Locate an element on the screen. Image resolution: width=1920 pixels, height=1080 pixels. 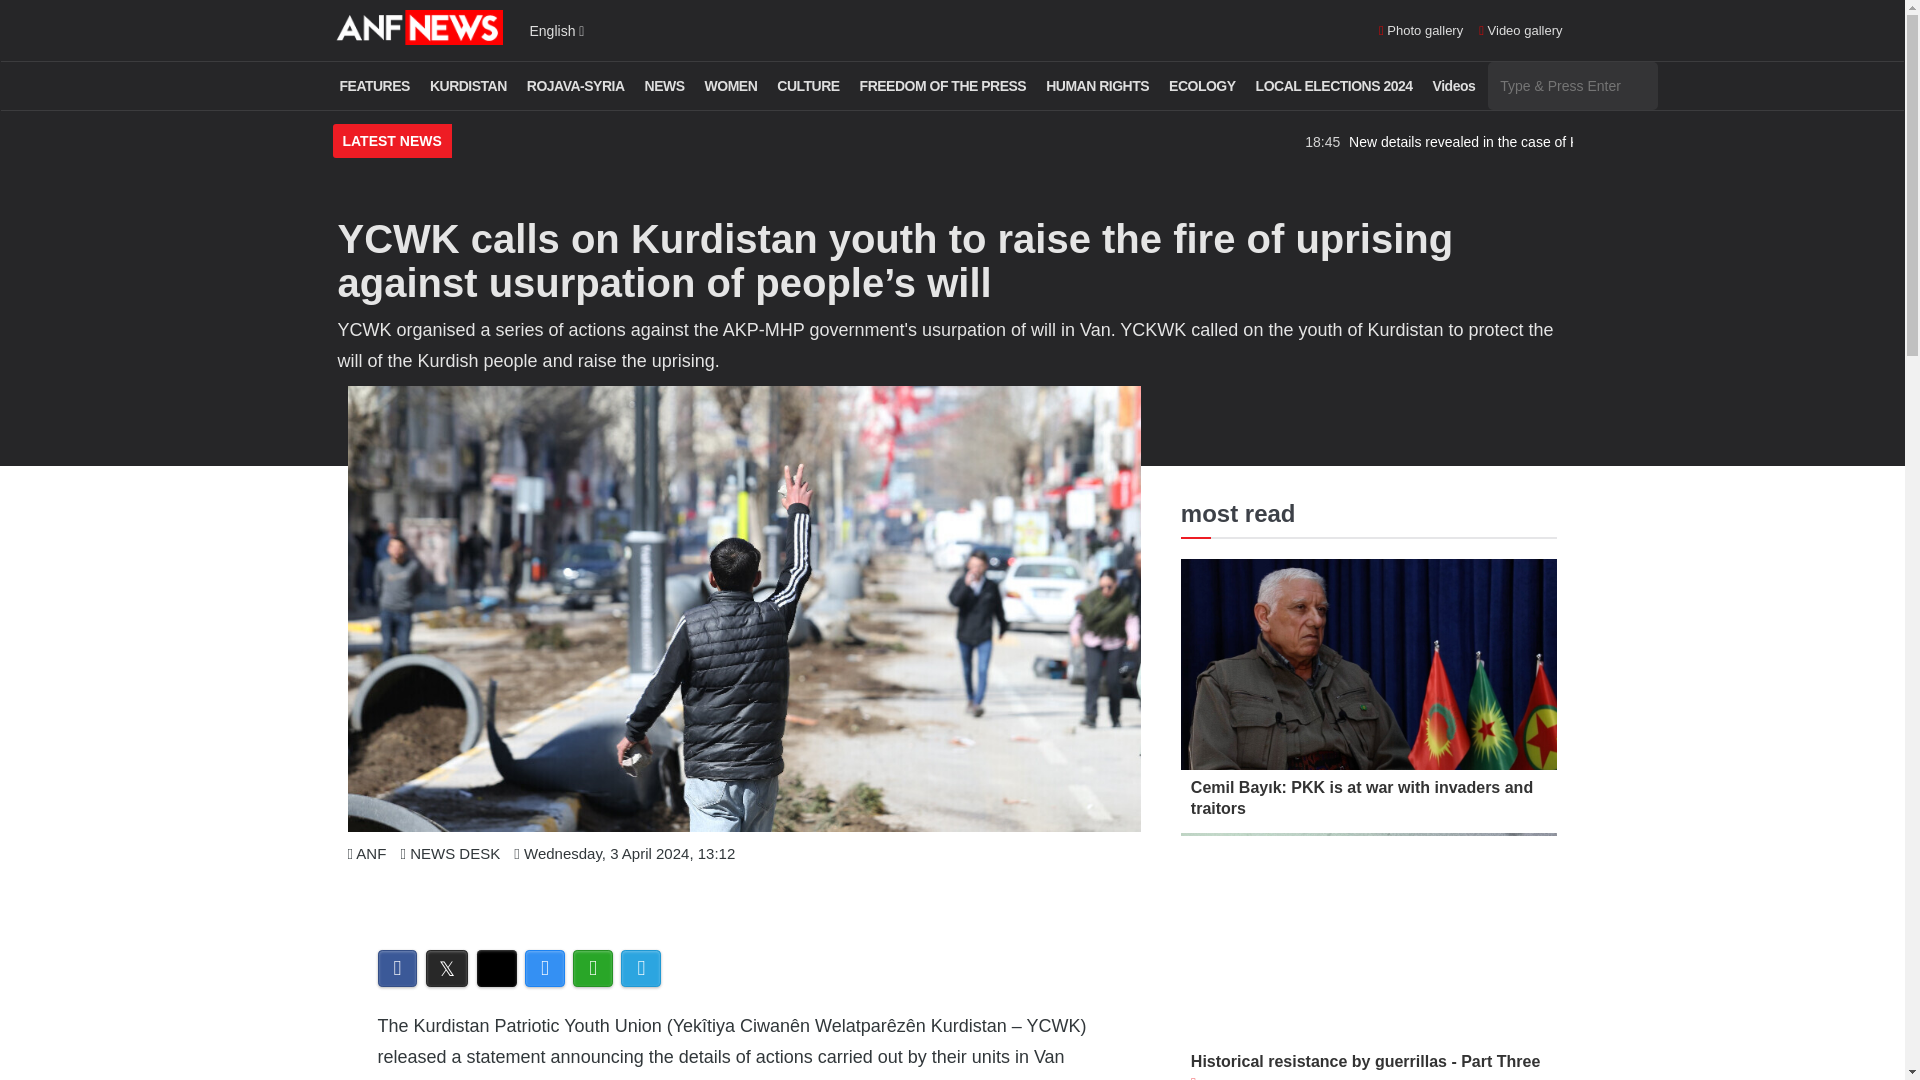
KURDISTAN is located at coordinates (468, 86).